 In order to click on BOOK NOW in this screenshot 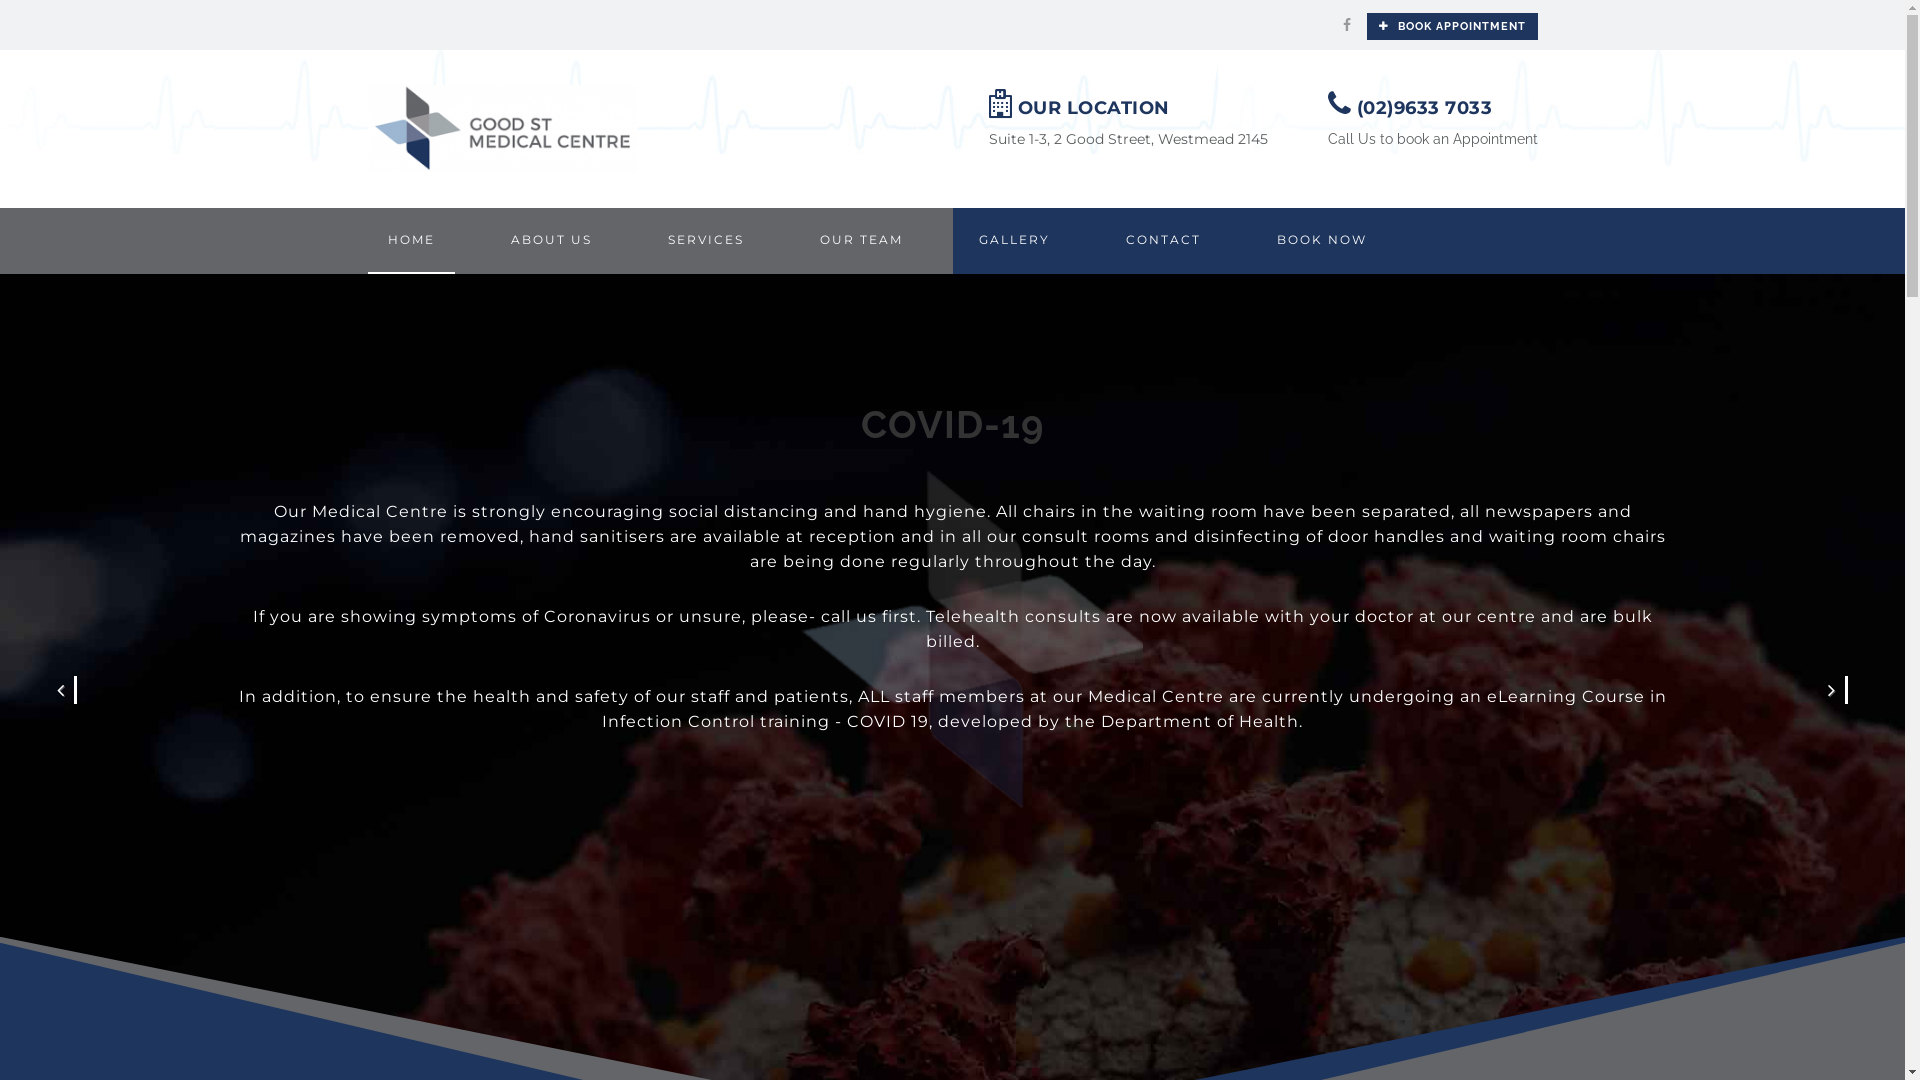, I will do `click(1321, 241)`.